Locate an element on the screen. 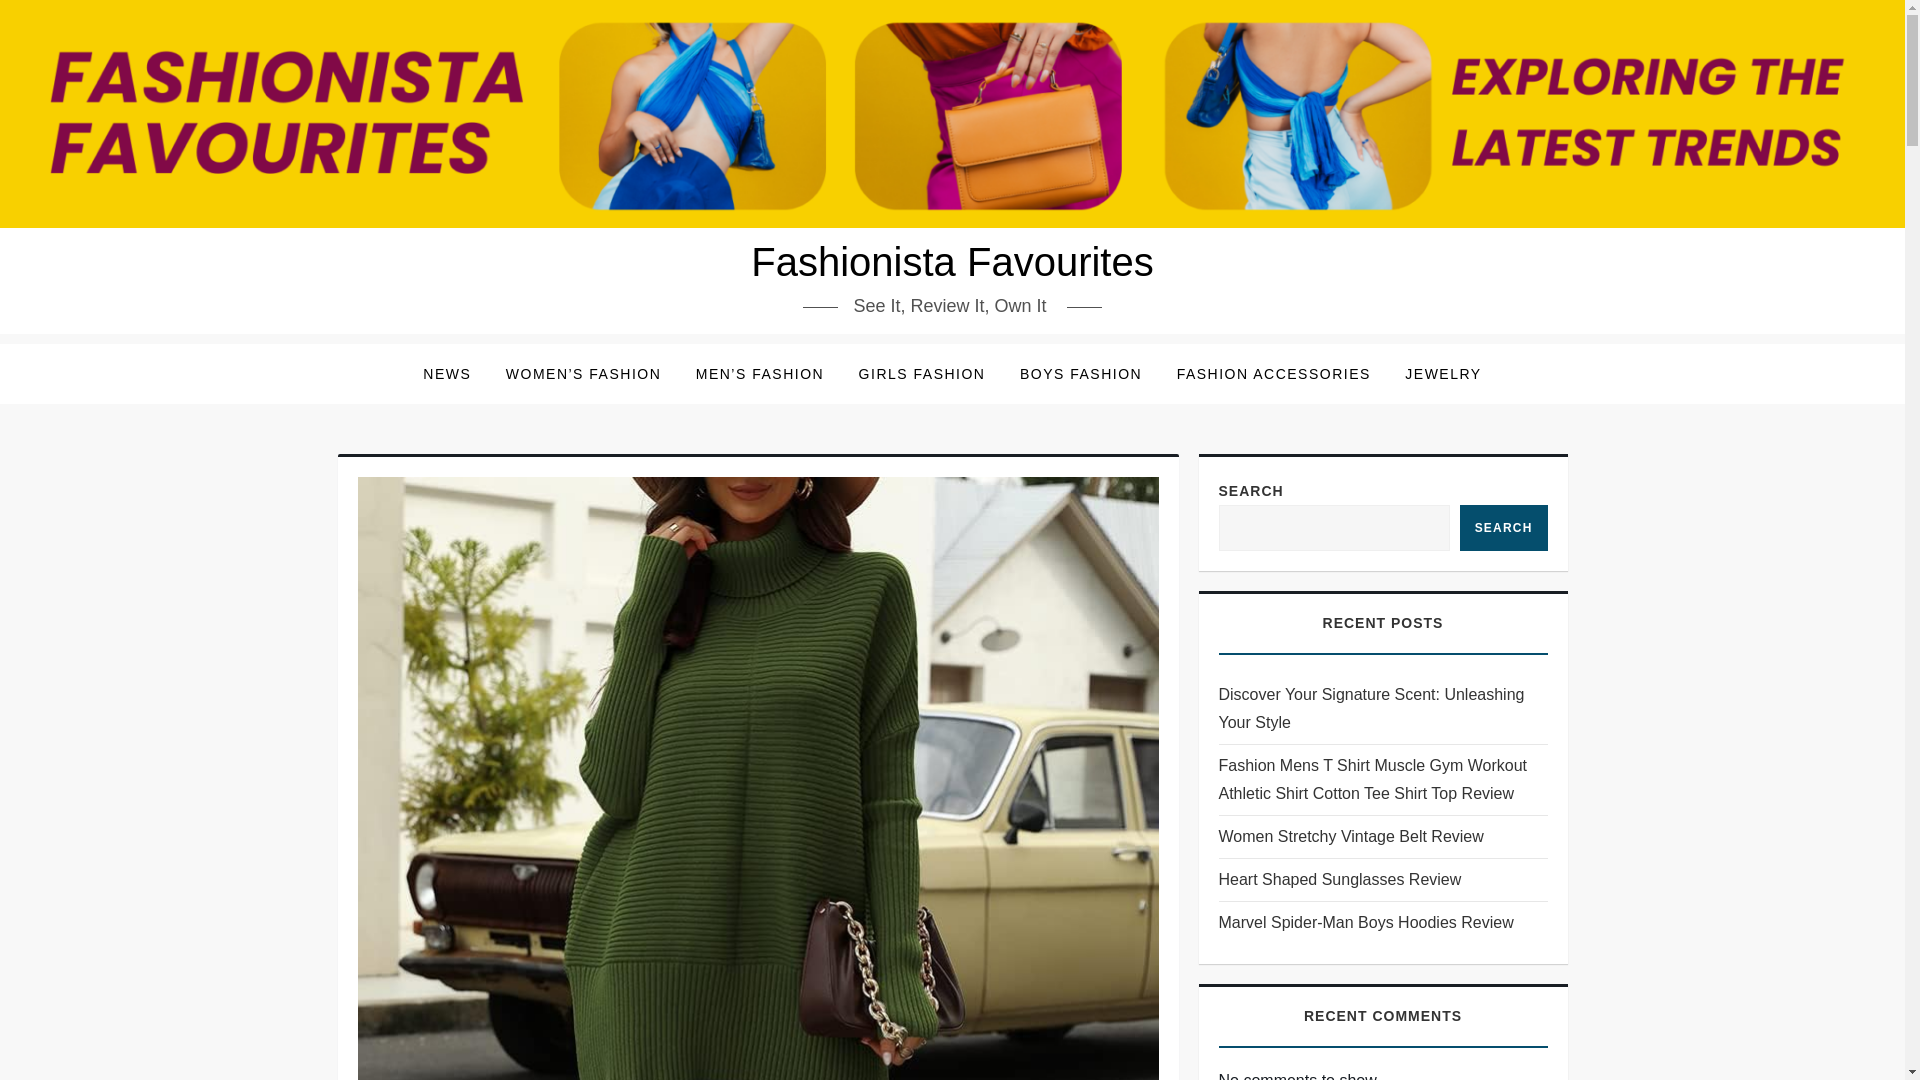 Image resolution: width=1920 pixels, height=1080 pixels. NEWS is located at coordinates (446, 374).